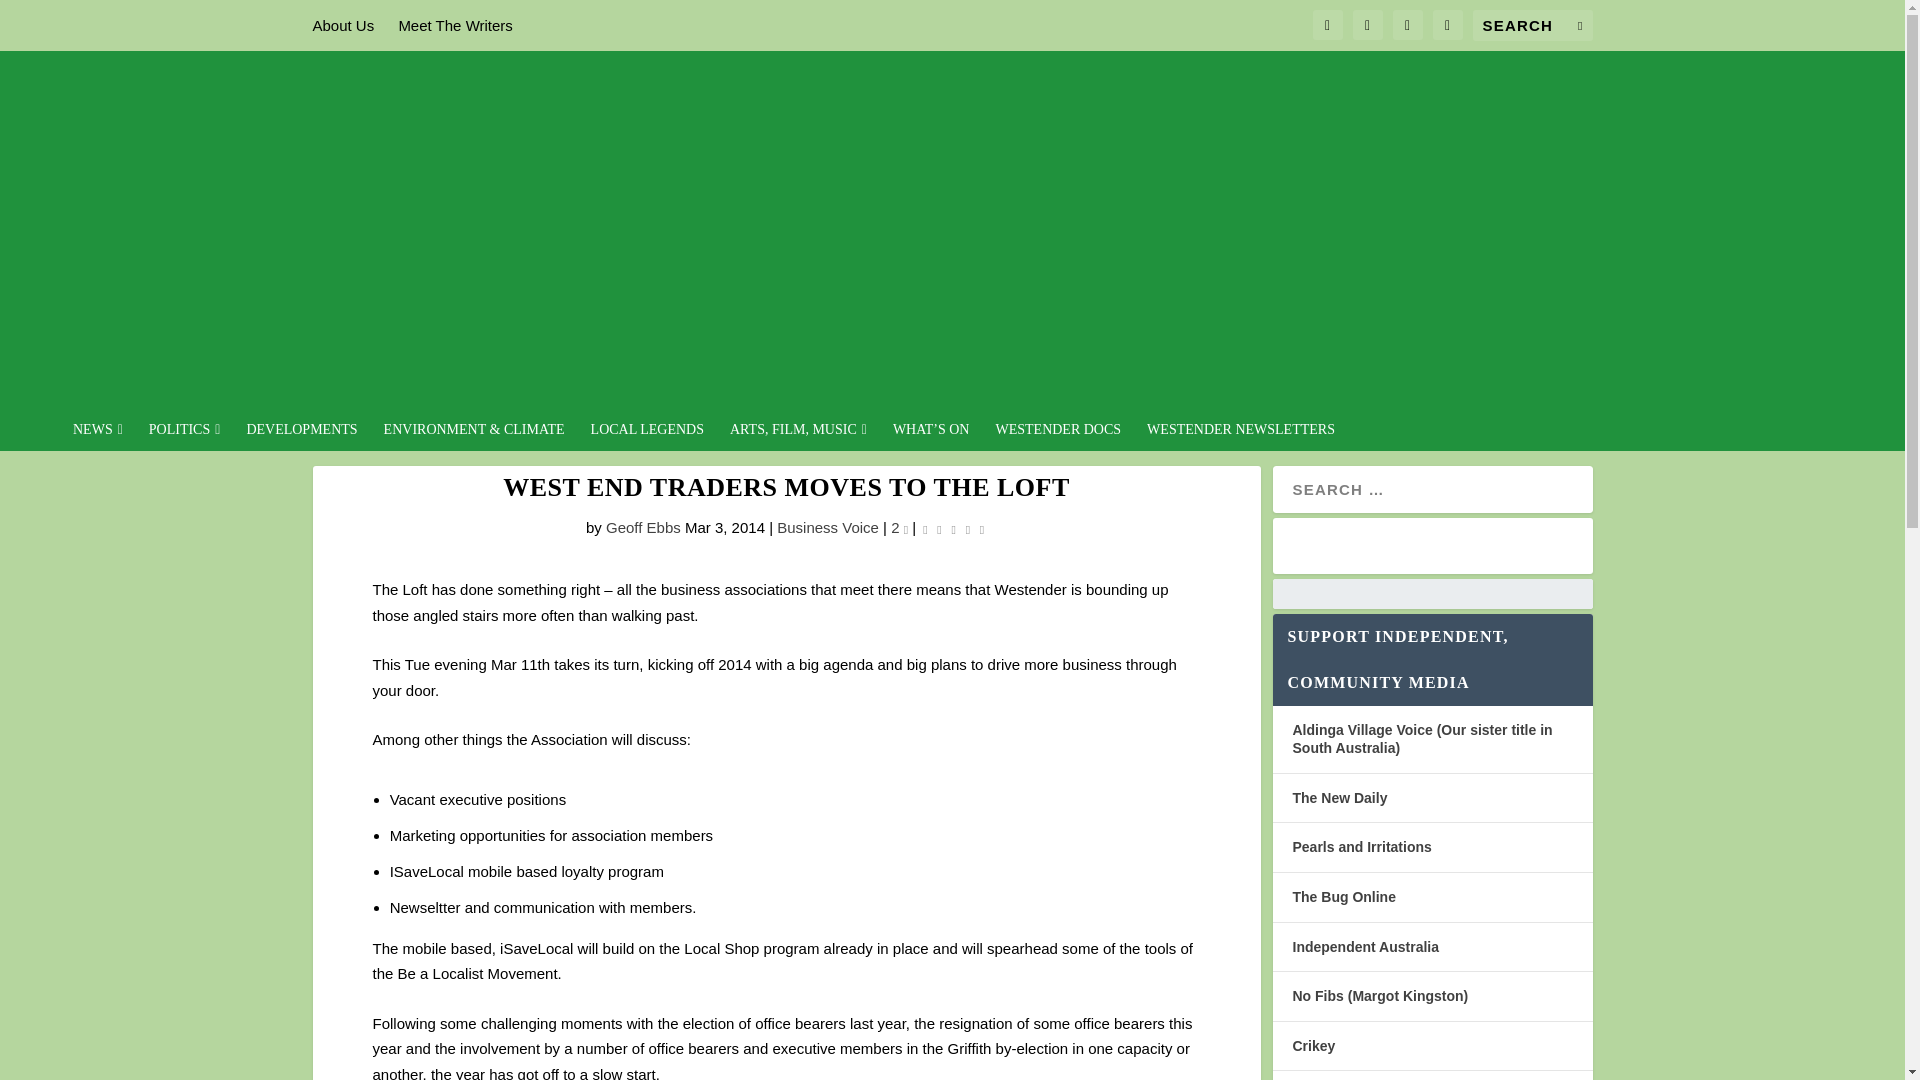 This screenshot has height=1080, width=1920. What do you see at coordinates (644, 527) in the screenshot?
I see `Posts by Geoff Ebbs` at bounding box center [644, 527].